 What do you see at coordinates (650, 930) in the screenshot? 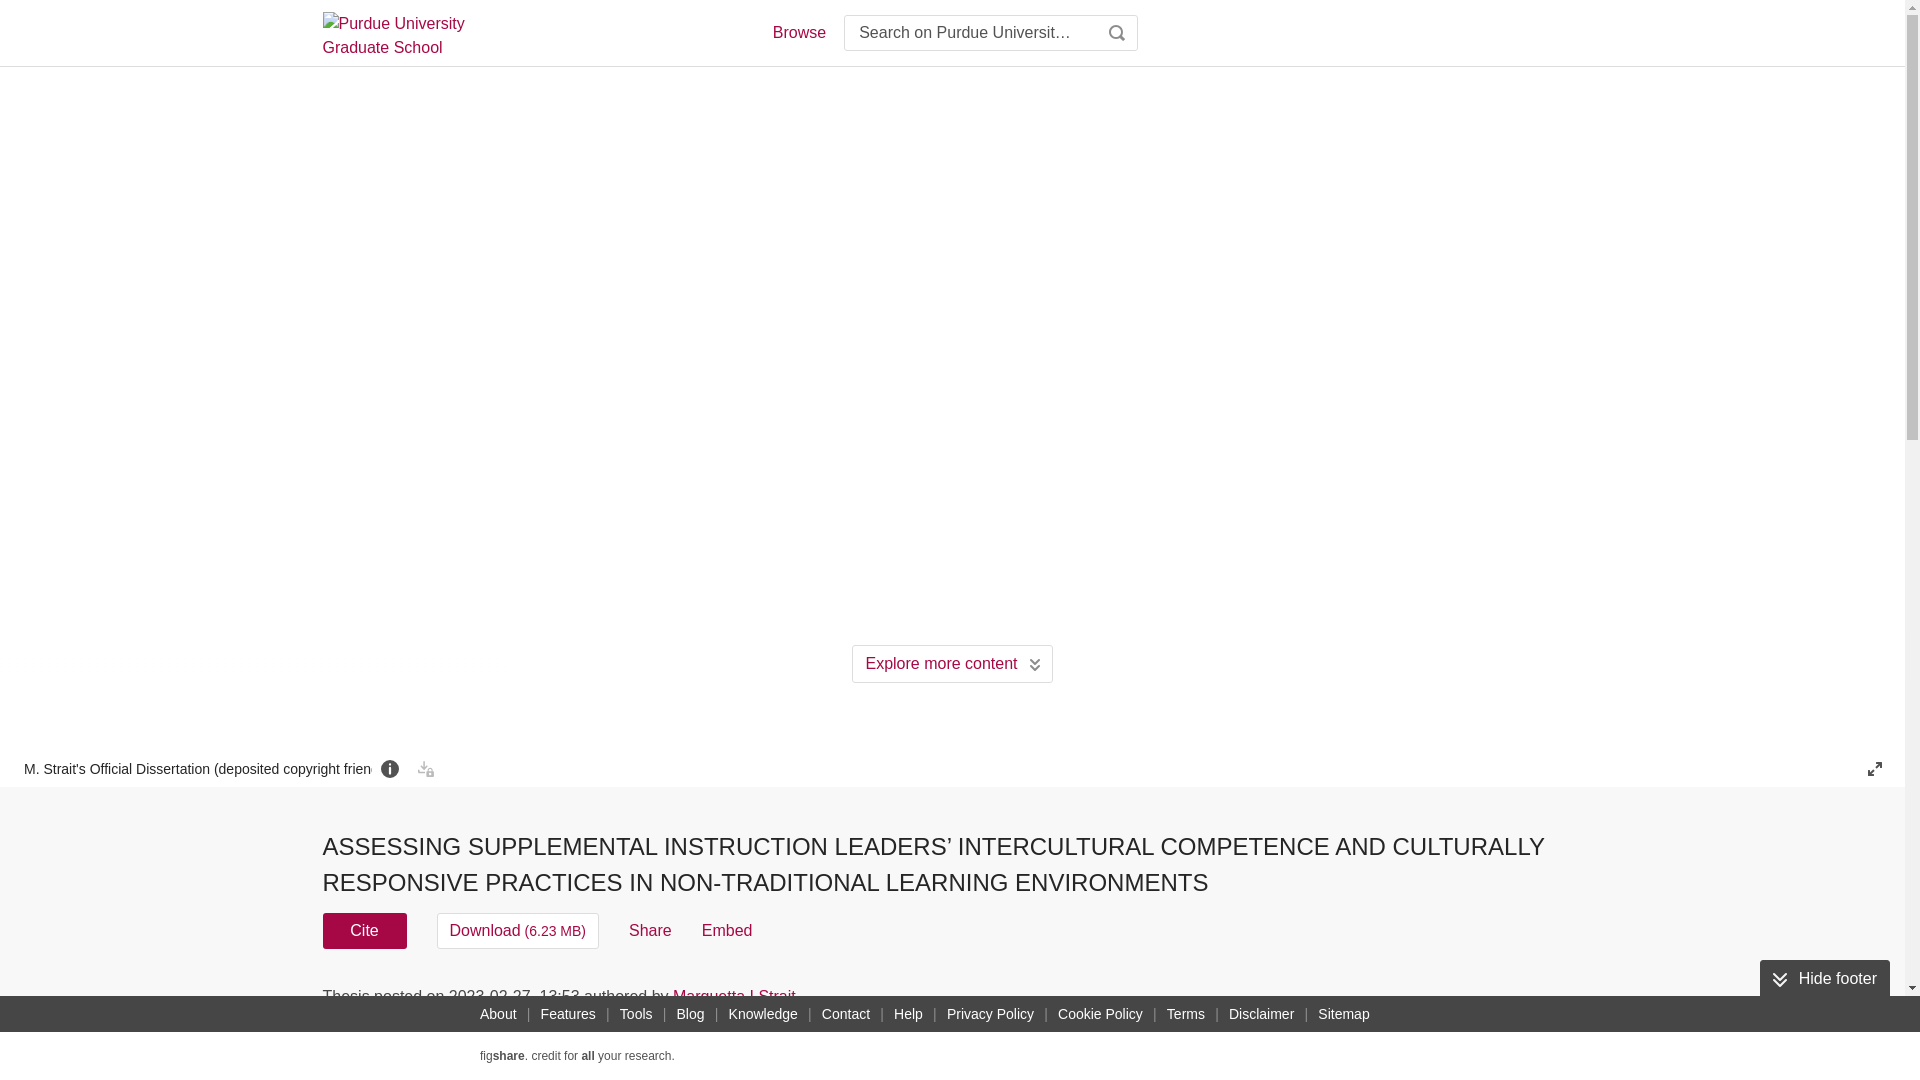
I see `Share` at bounding box center [650, 930].